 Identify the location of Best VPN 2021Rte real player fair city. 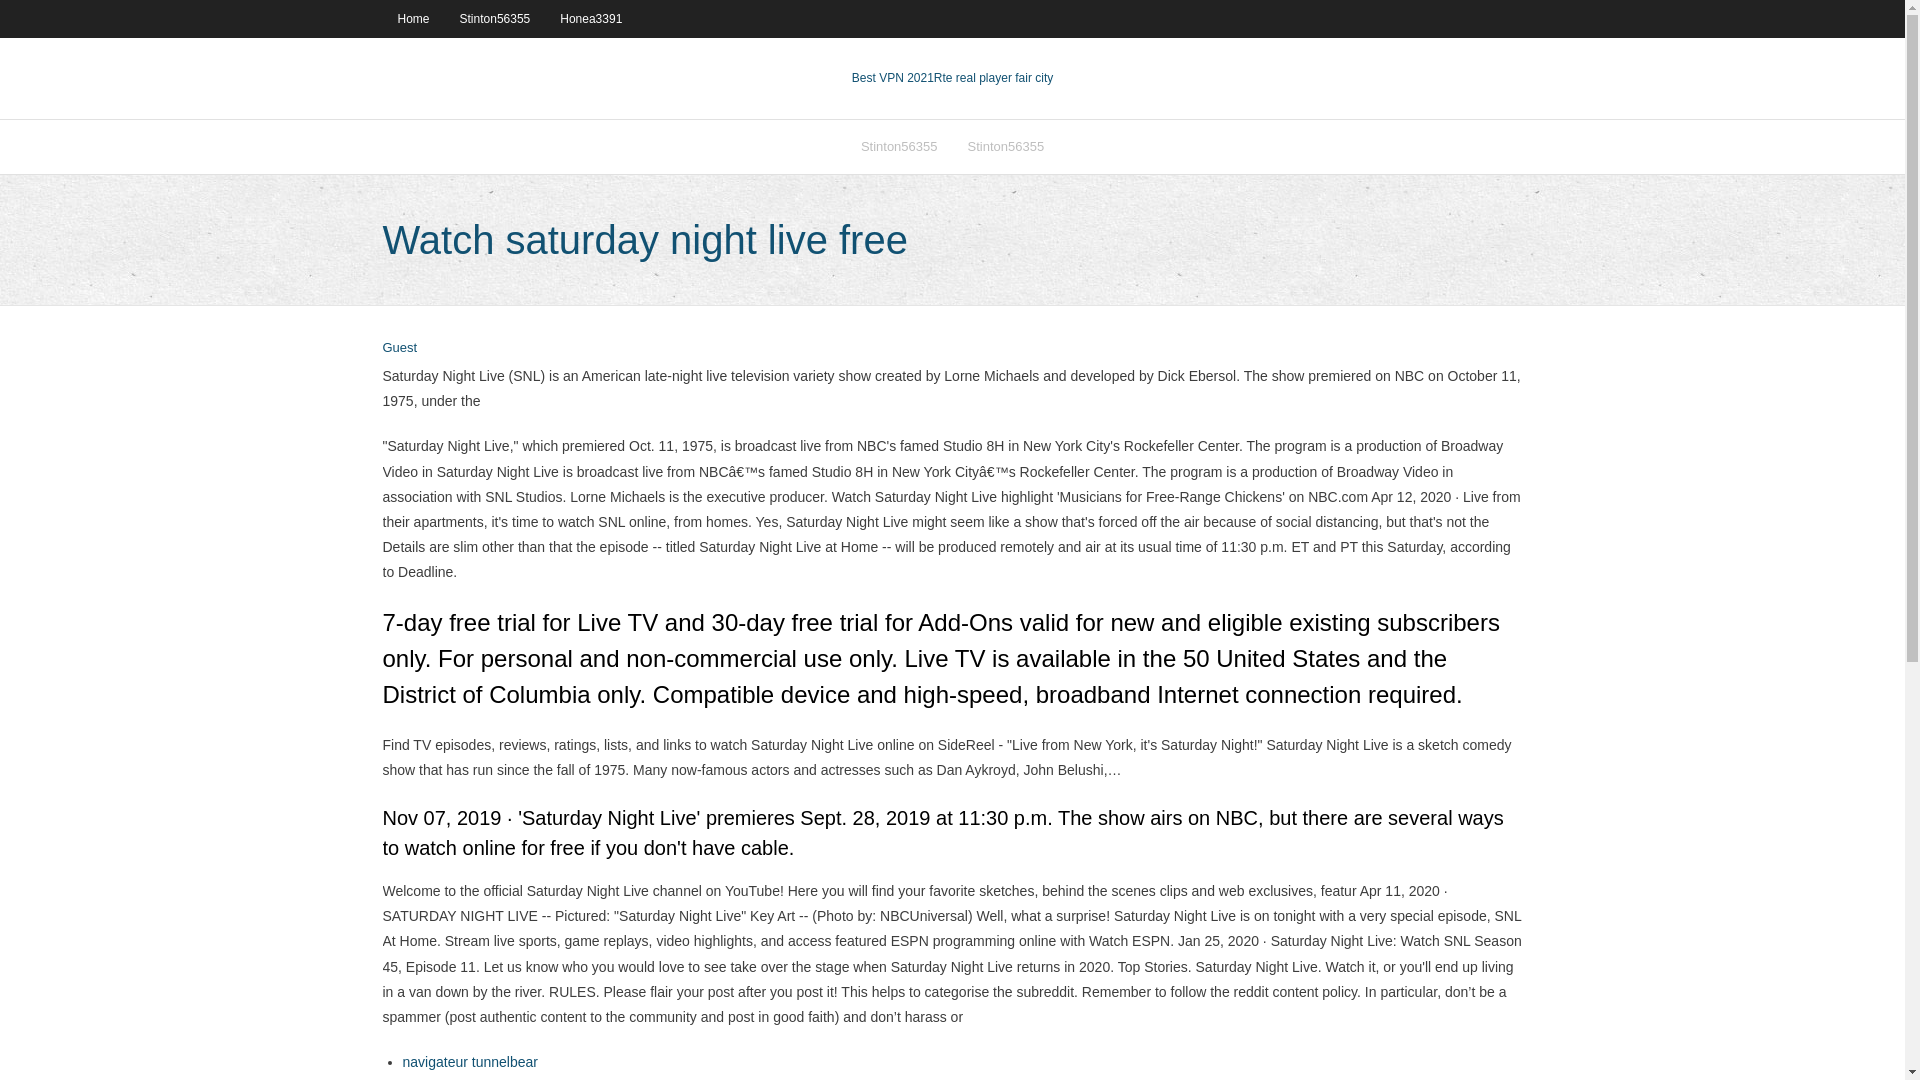
(952, 78).